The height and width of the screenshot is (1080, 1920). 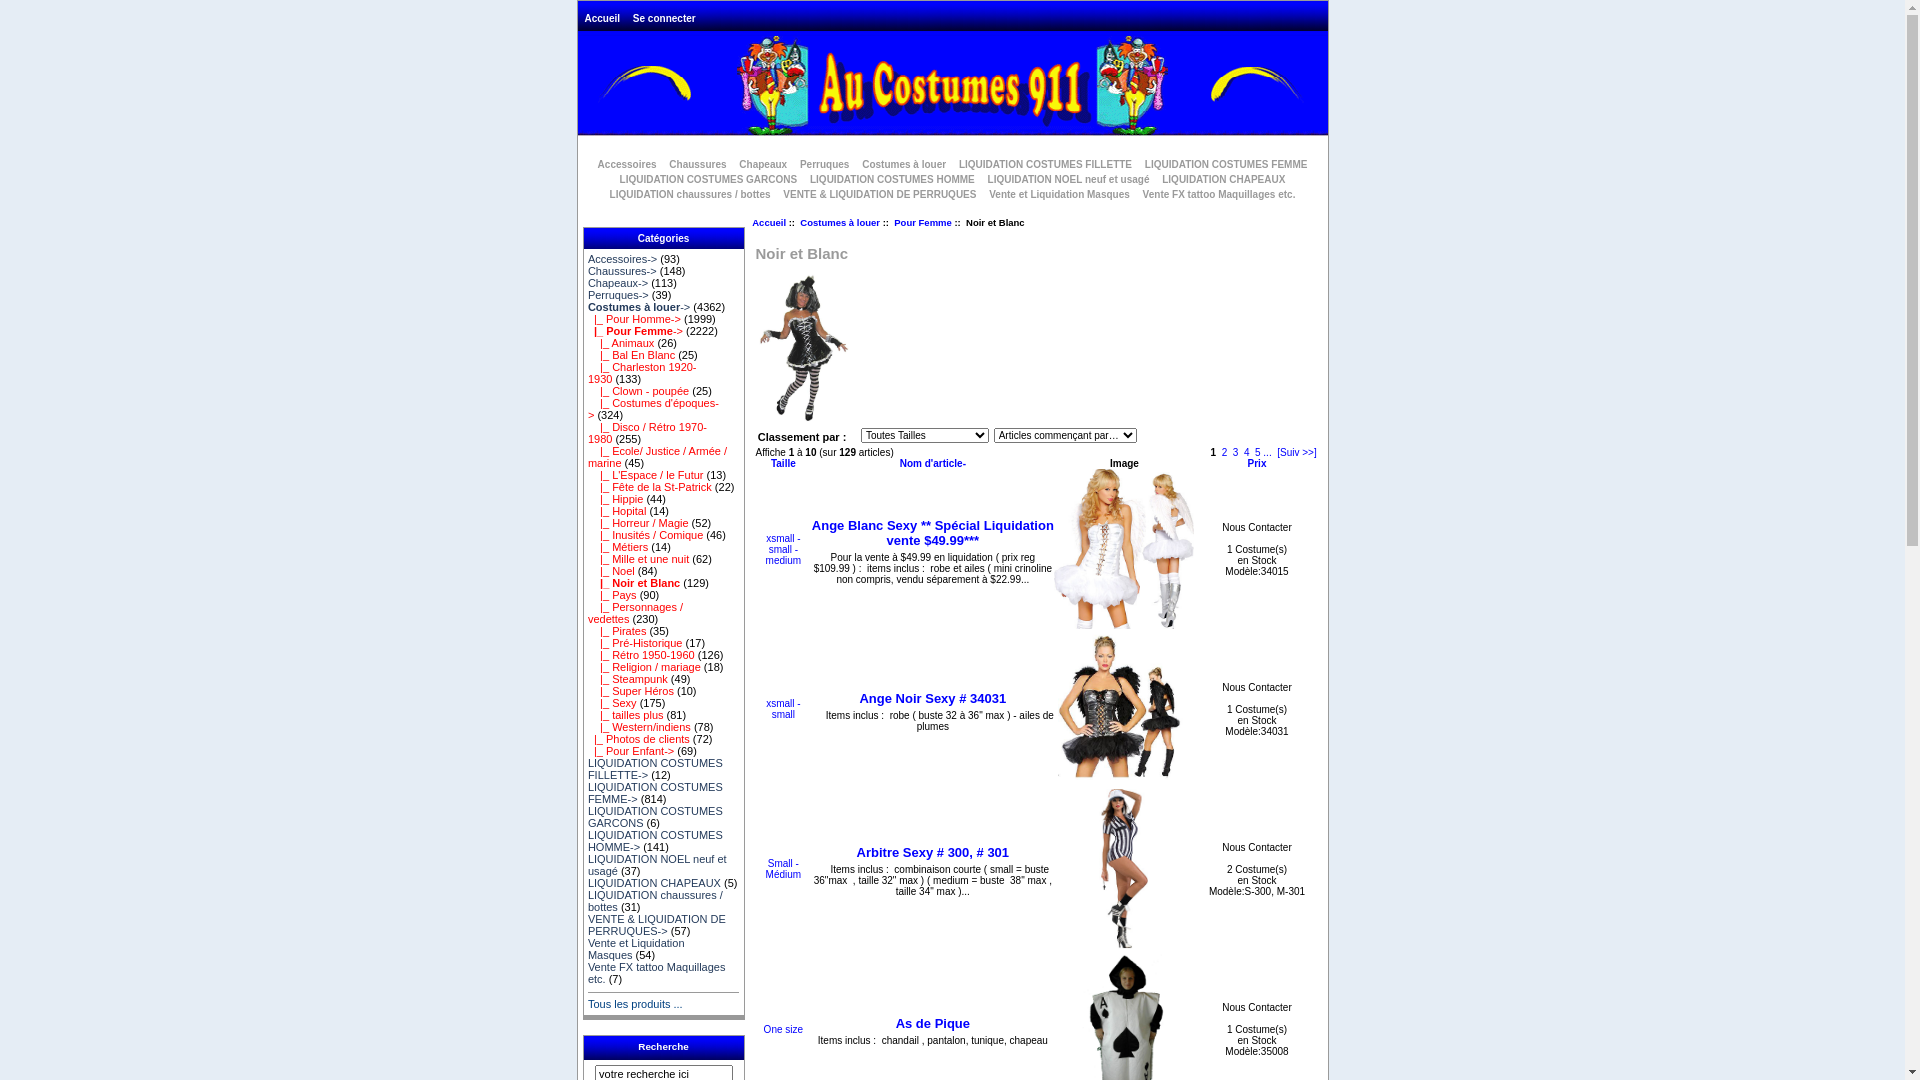 What do you see at coordinates (784, 550) in the screenshot?
I see `xsmall - small - medium` at bounding box center [784, 550].